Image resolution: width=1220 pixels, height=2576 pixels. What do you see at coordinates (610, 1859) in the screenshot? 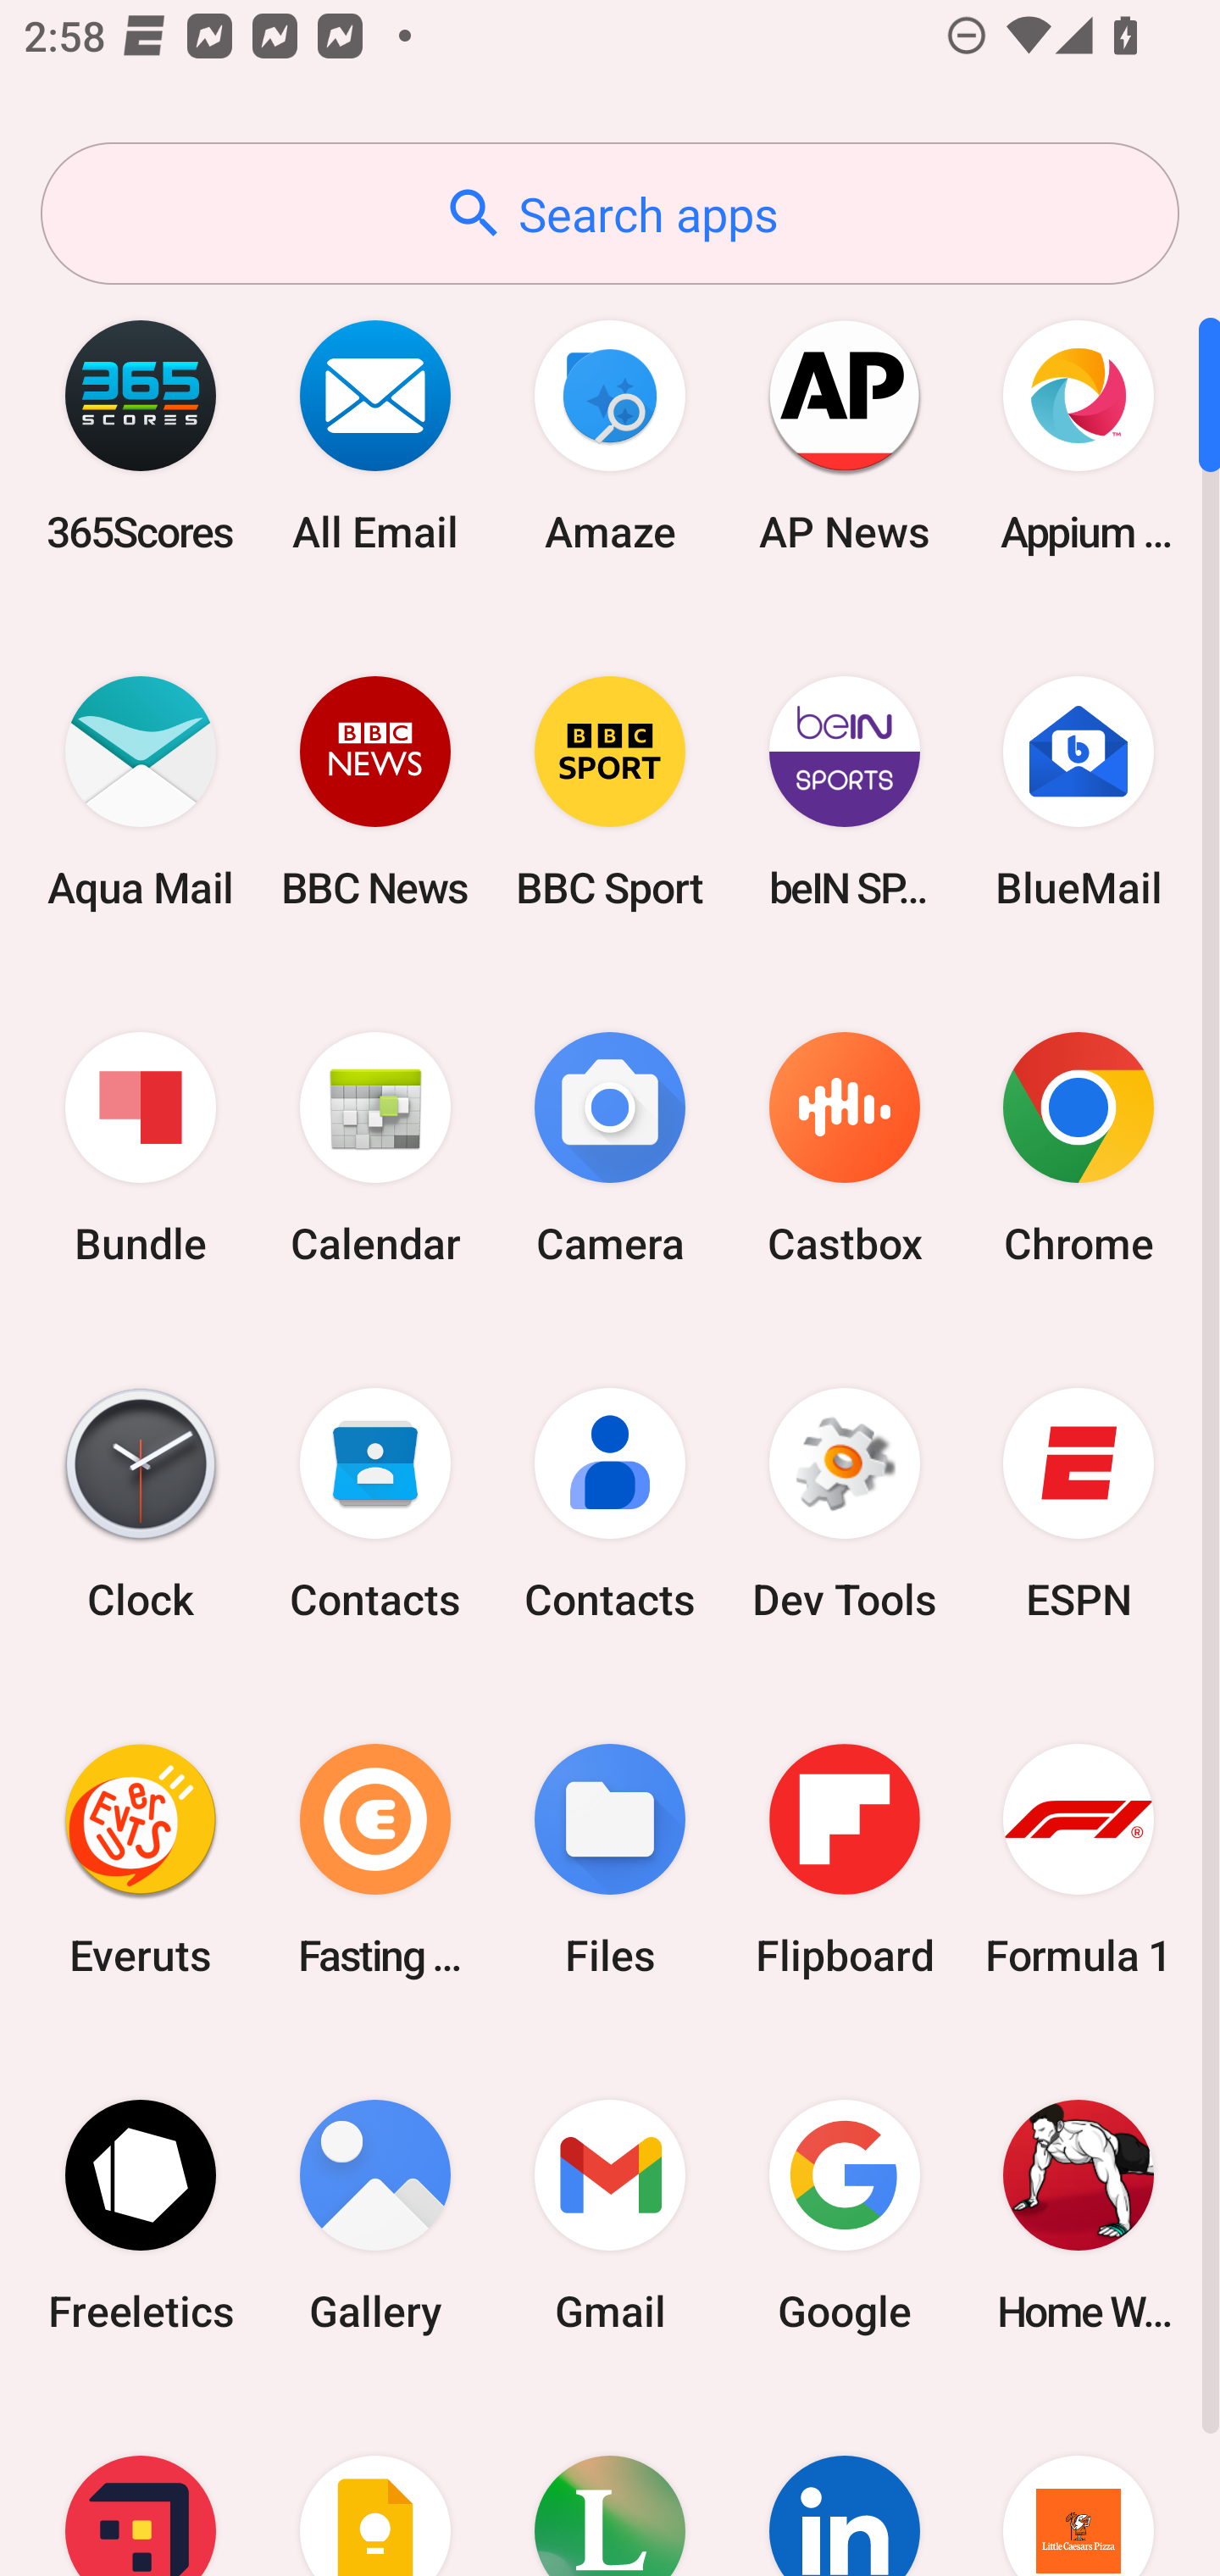
I see `Files` at bounding box center [610, 1859].